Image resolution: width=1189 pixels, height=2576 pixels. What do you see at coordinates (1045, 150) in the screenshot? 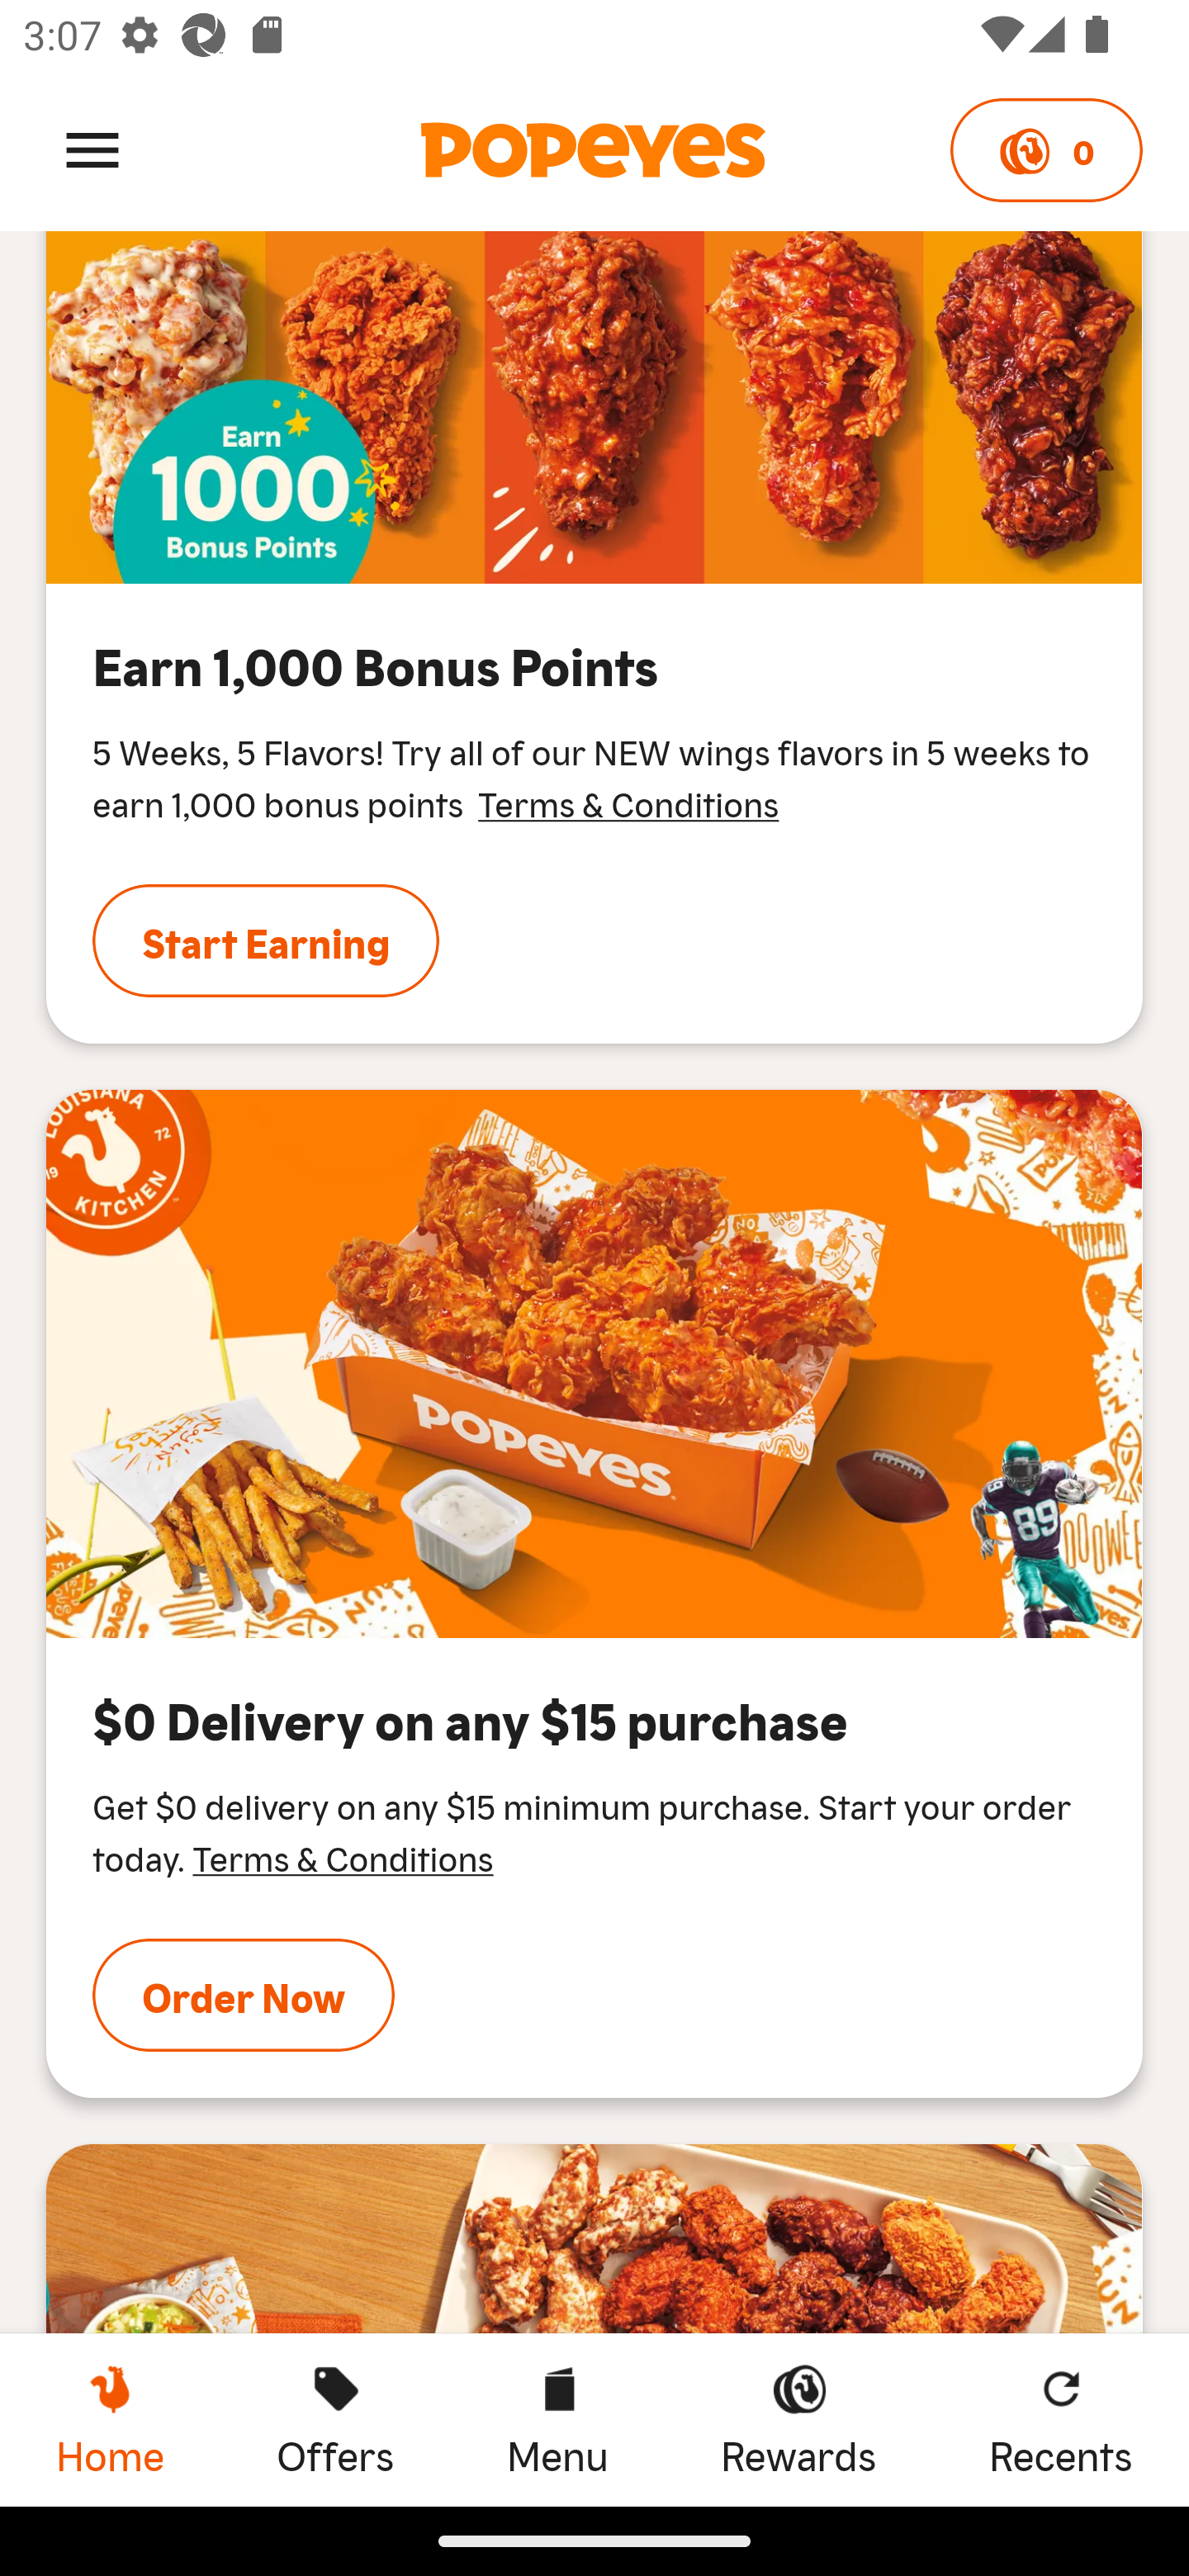
I see `0 Points 0` at bounding box center [1045, 150].